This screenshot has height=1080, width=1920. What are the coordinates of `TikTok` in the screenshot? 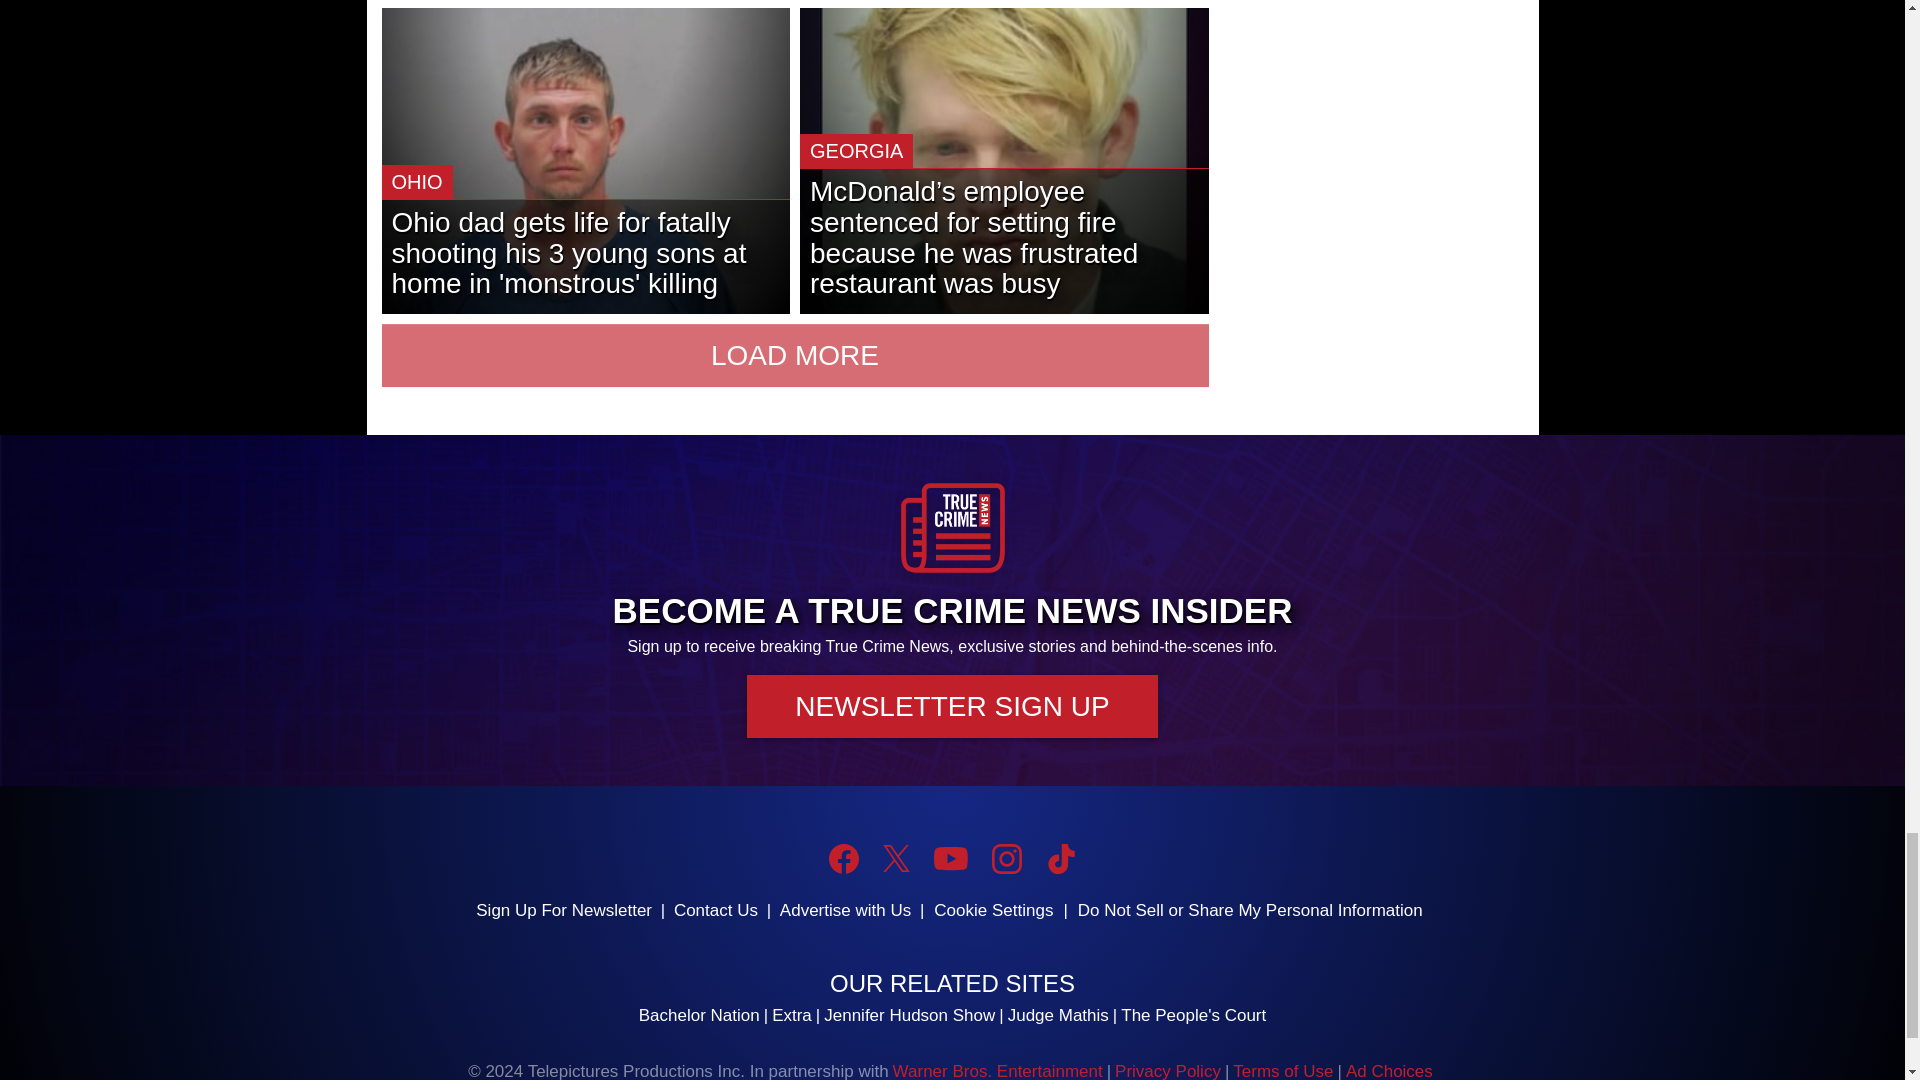 It's located at (1060, 858).